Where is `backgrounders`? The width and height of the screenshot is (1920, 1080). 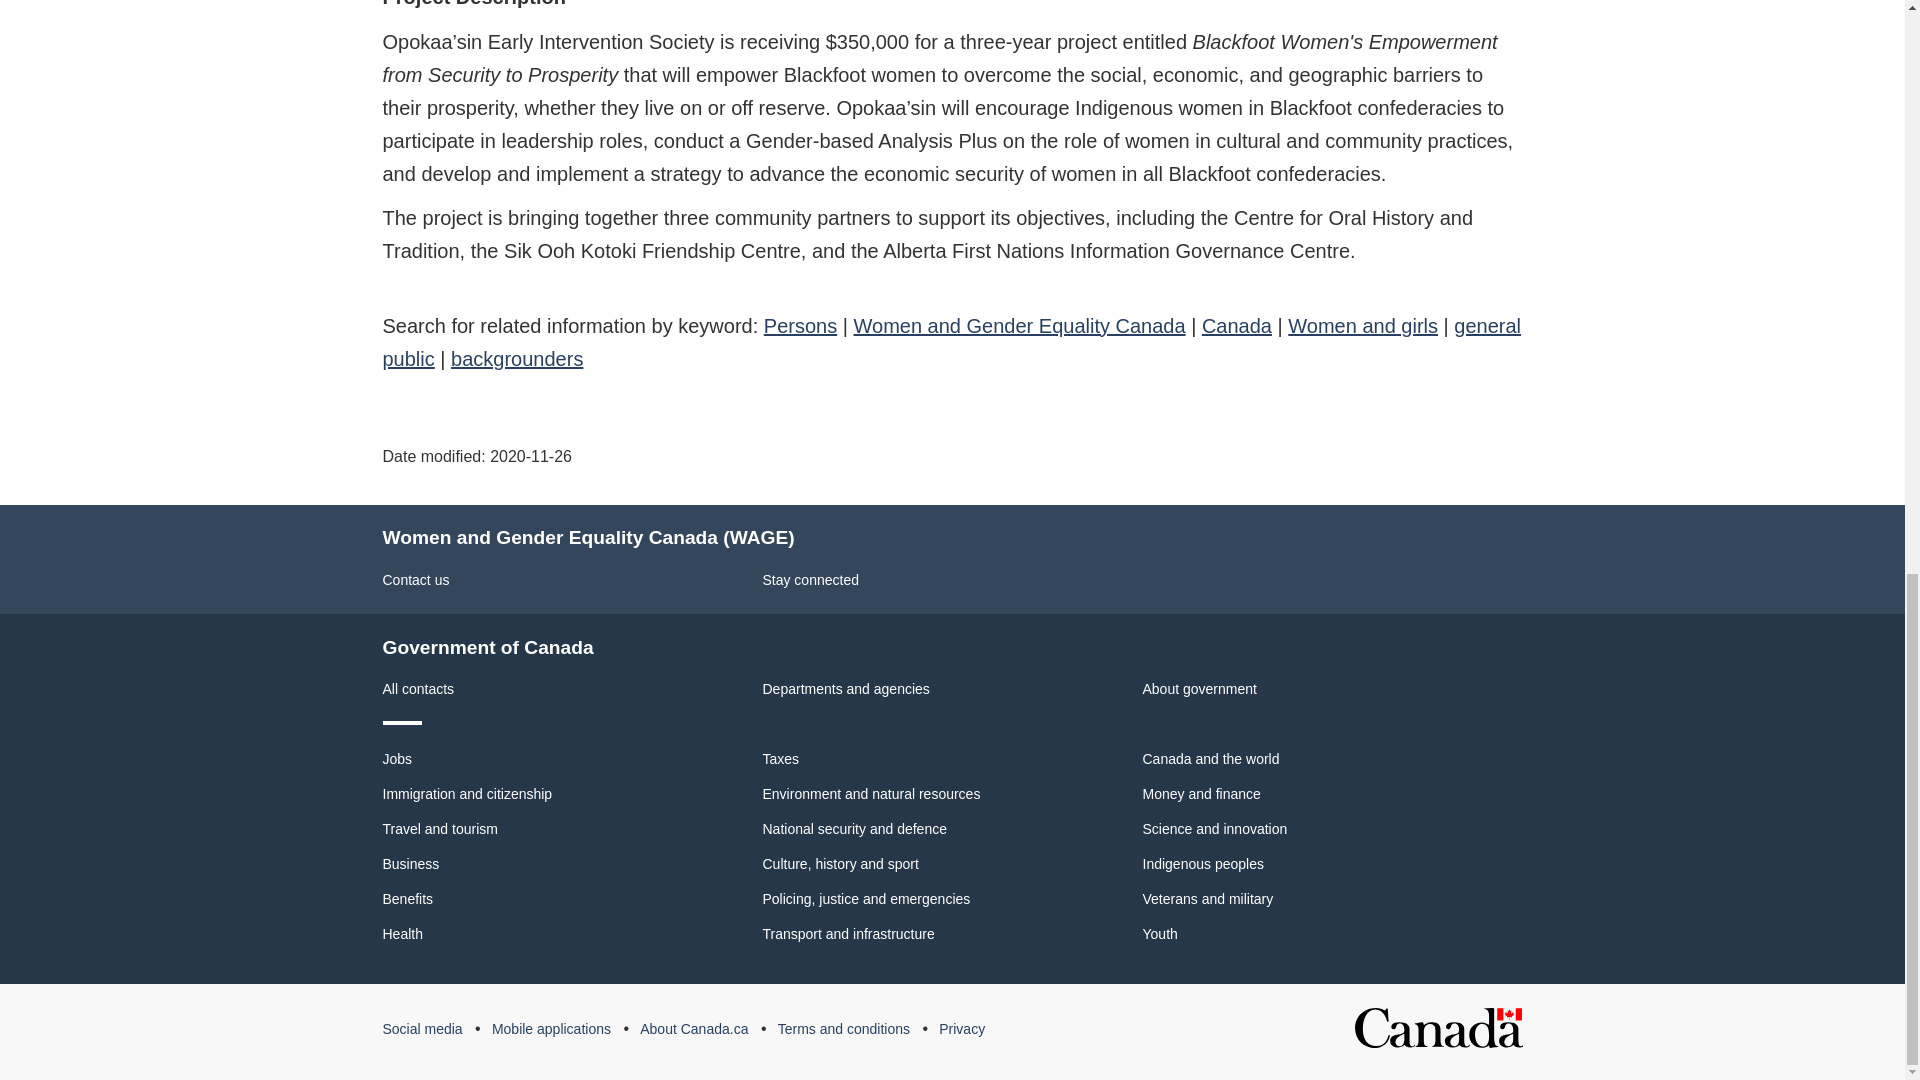
backgrounders is located at coordinates (517, 358).